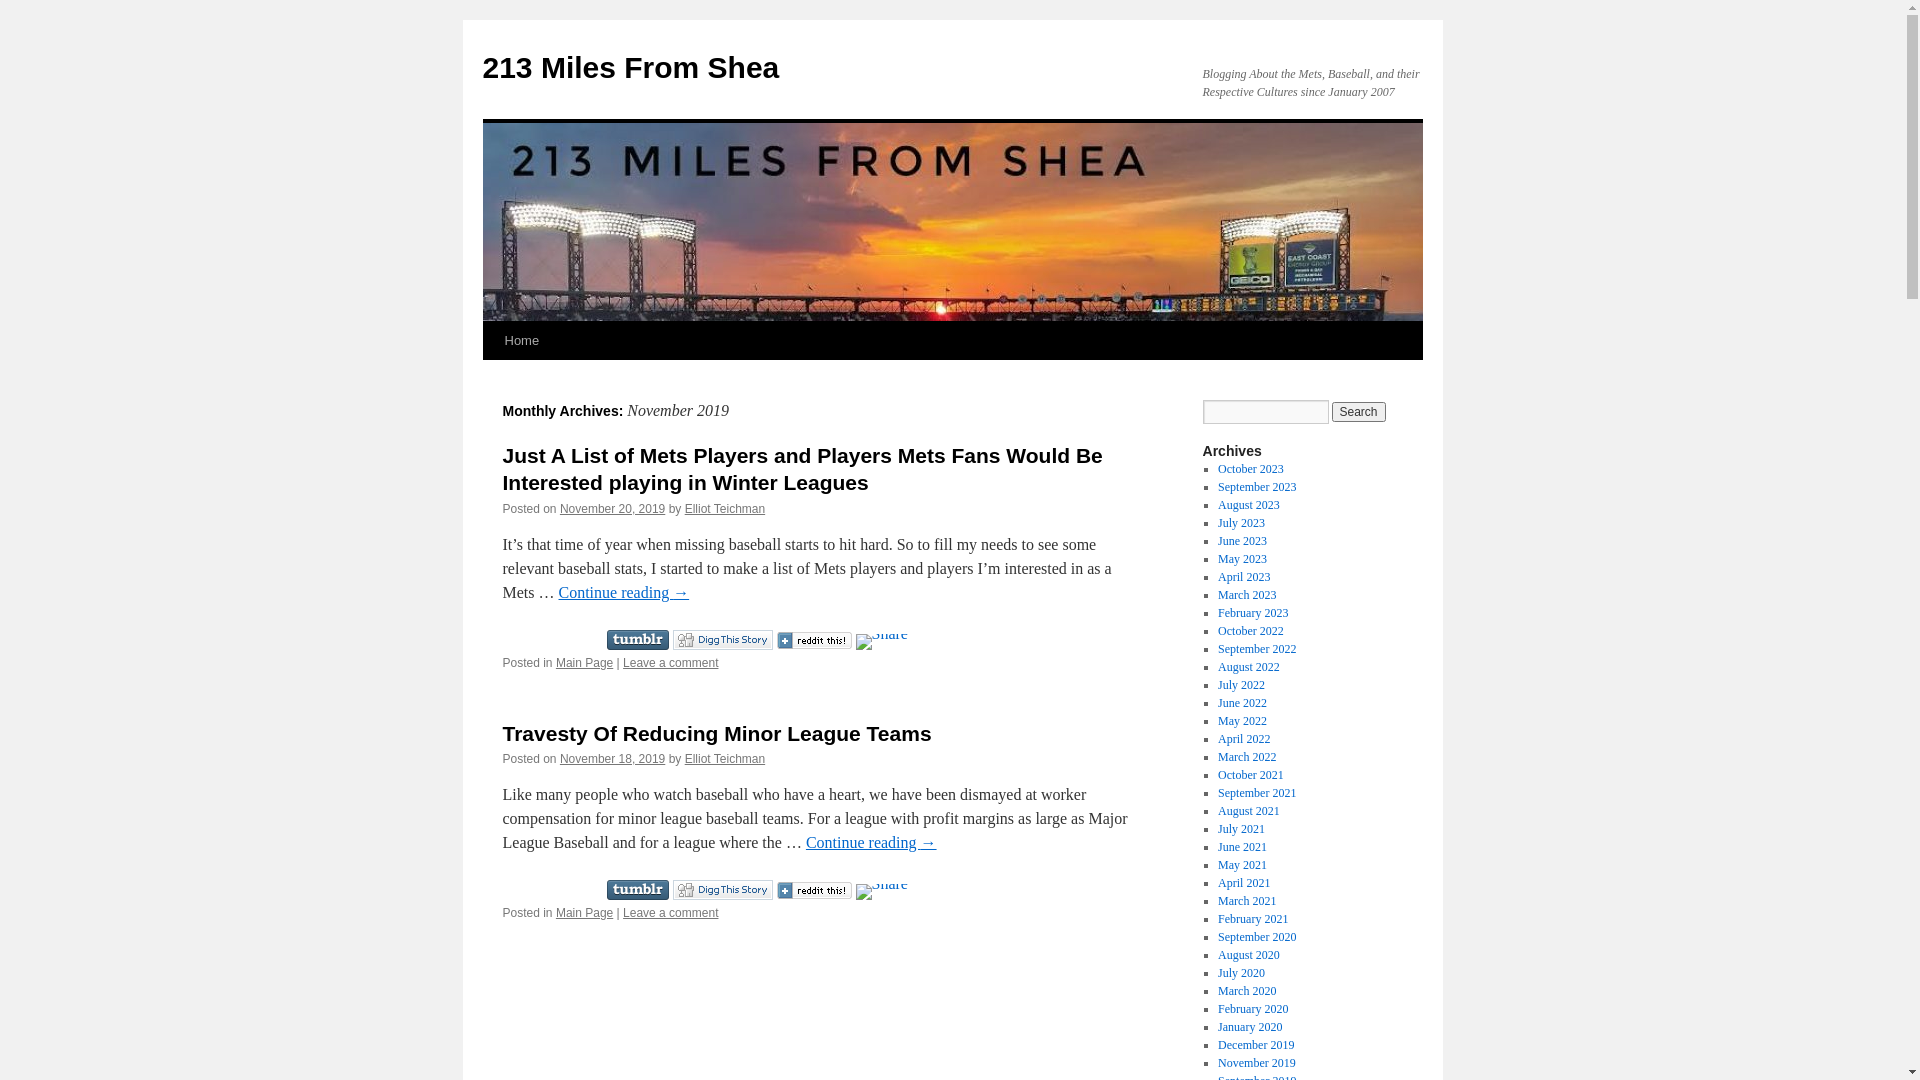  What do you see at coordinates (1242, 721) in the screenshot?
I see `May 2022` at bounding box center [1242, 721].